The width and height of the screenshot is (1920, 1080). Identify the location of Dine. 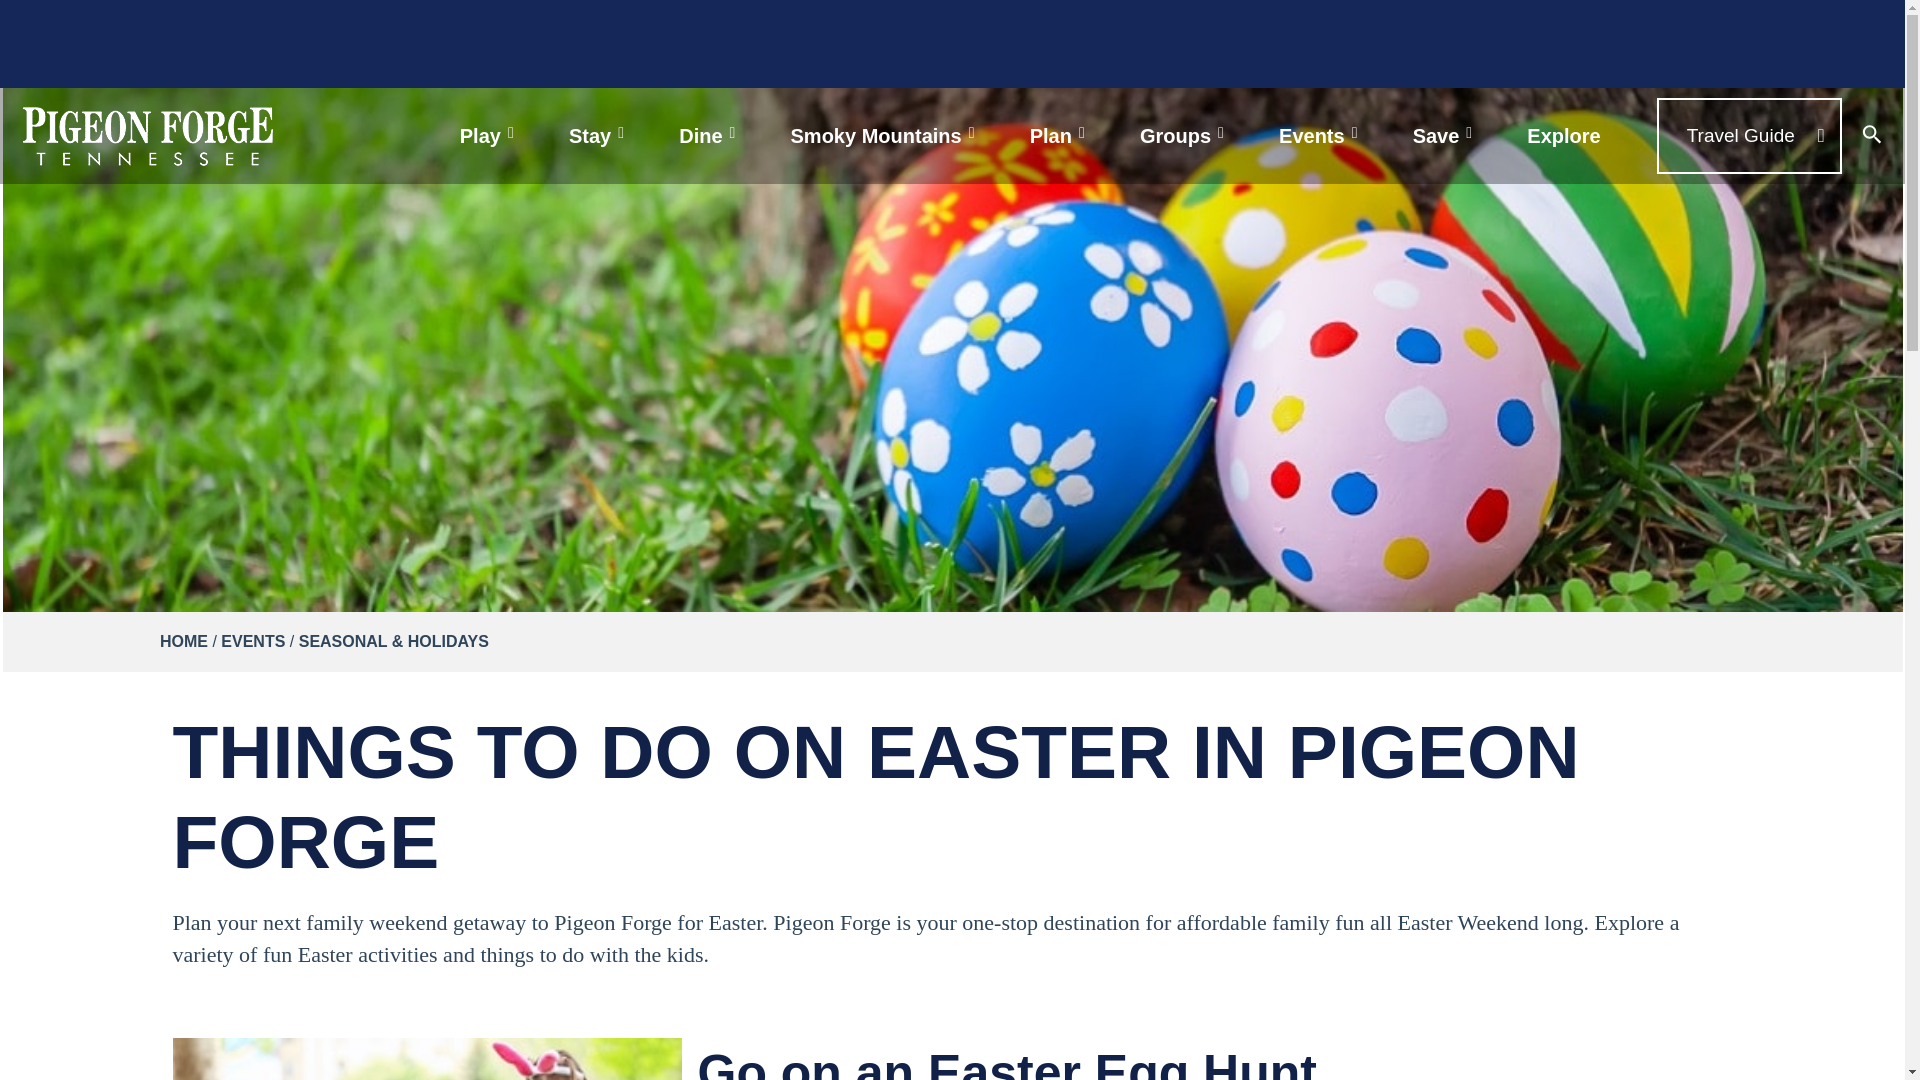
(709, 135).